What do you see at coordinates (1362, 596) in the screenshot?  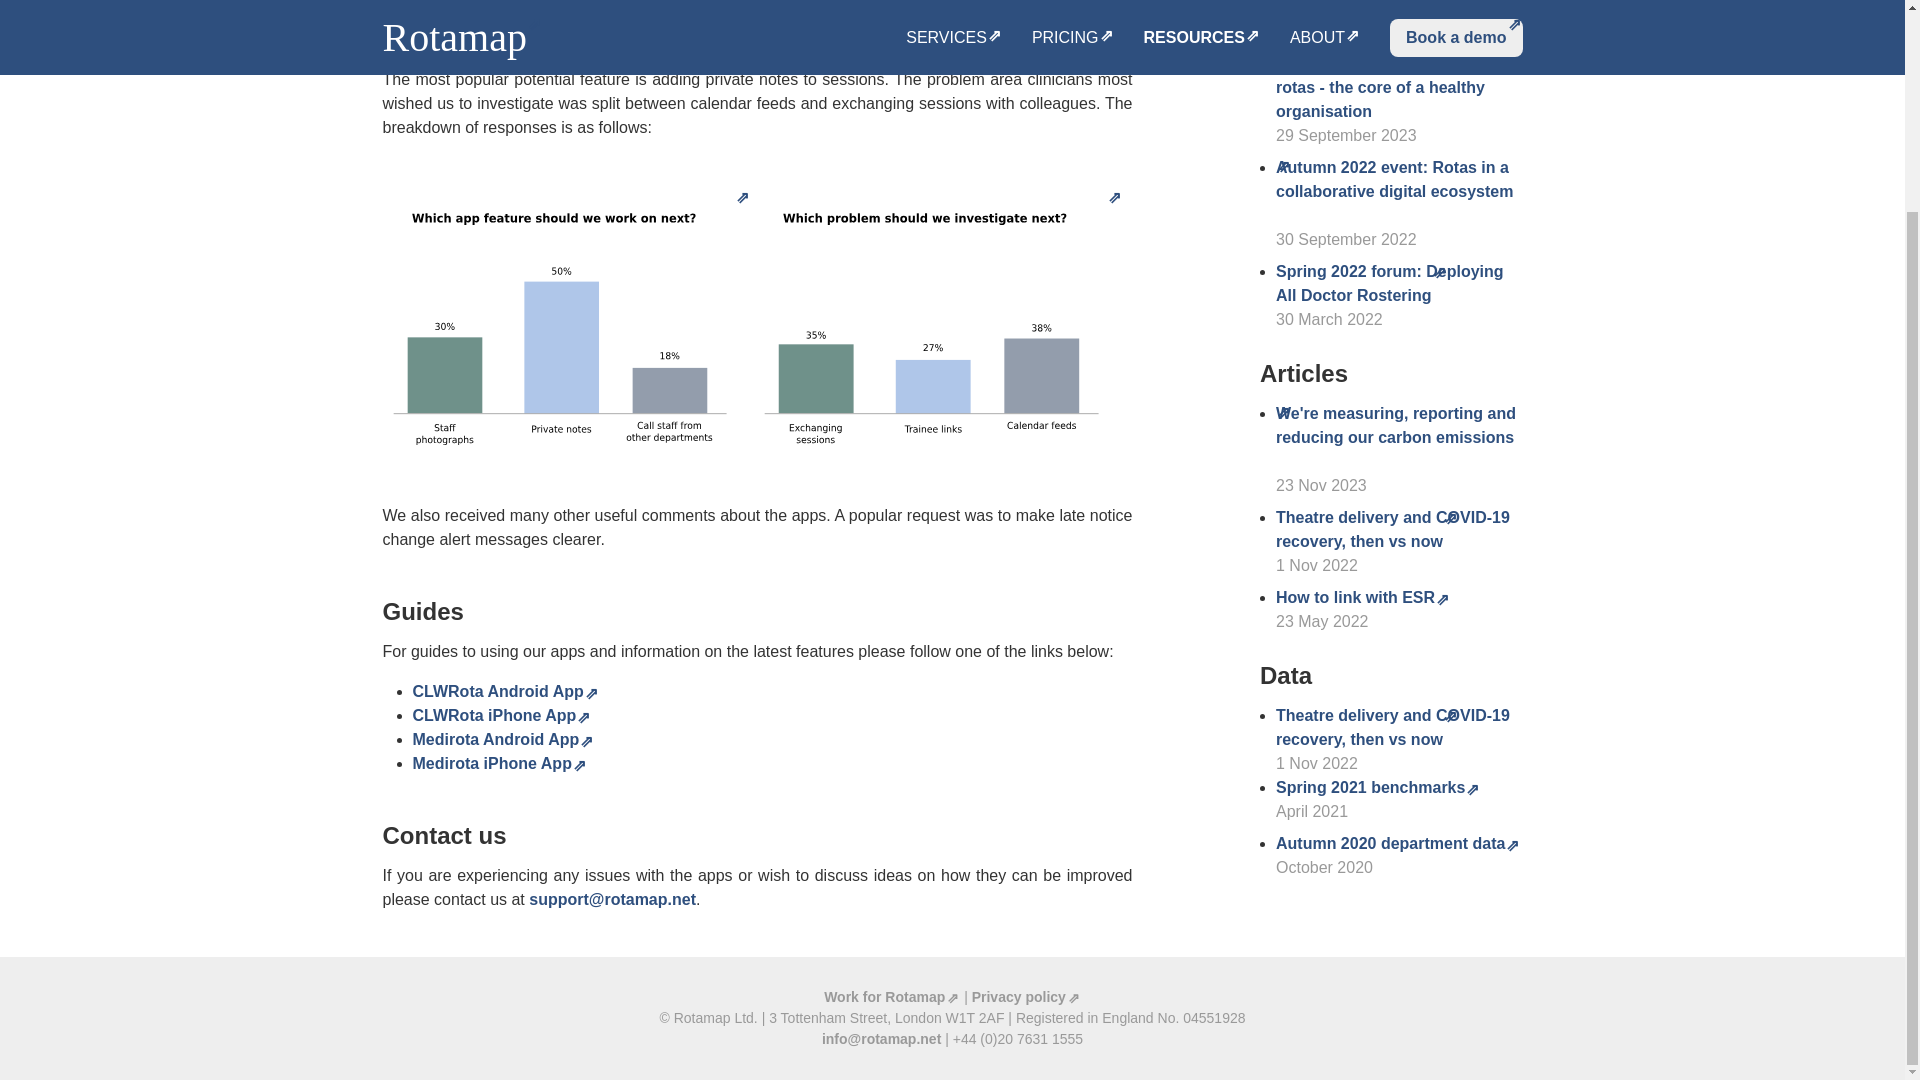 I see `How to link with ESR` at bounding box center [1362, 596].